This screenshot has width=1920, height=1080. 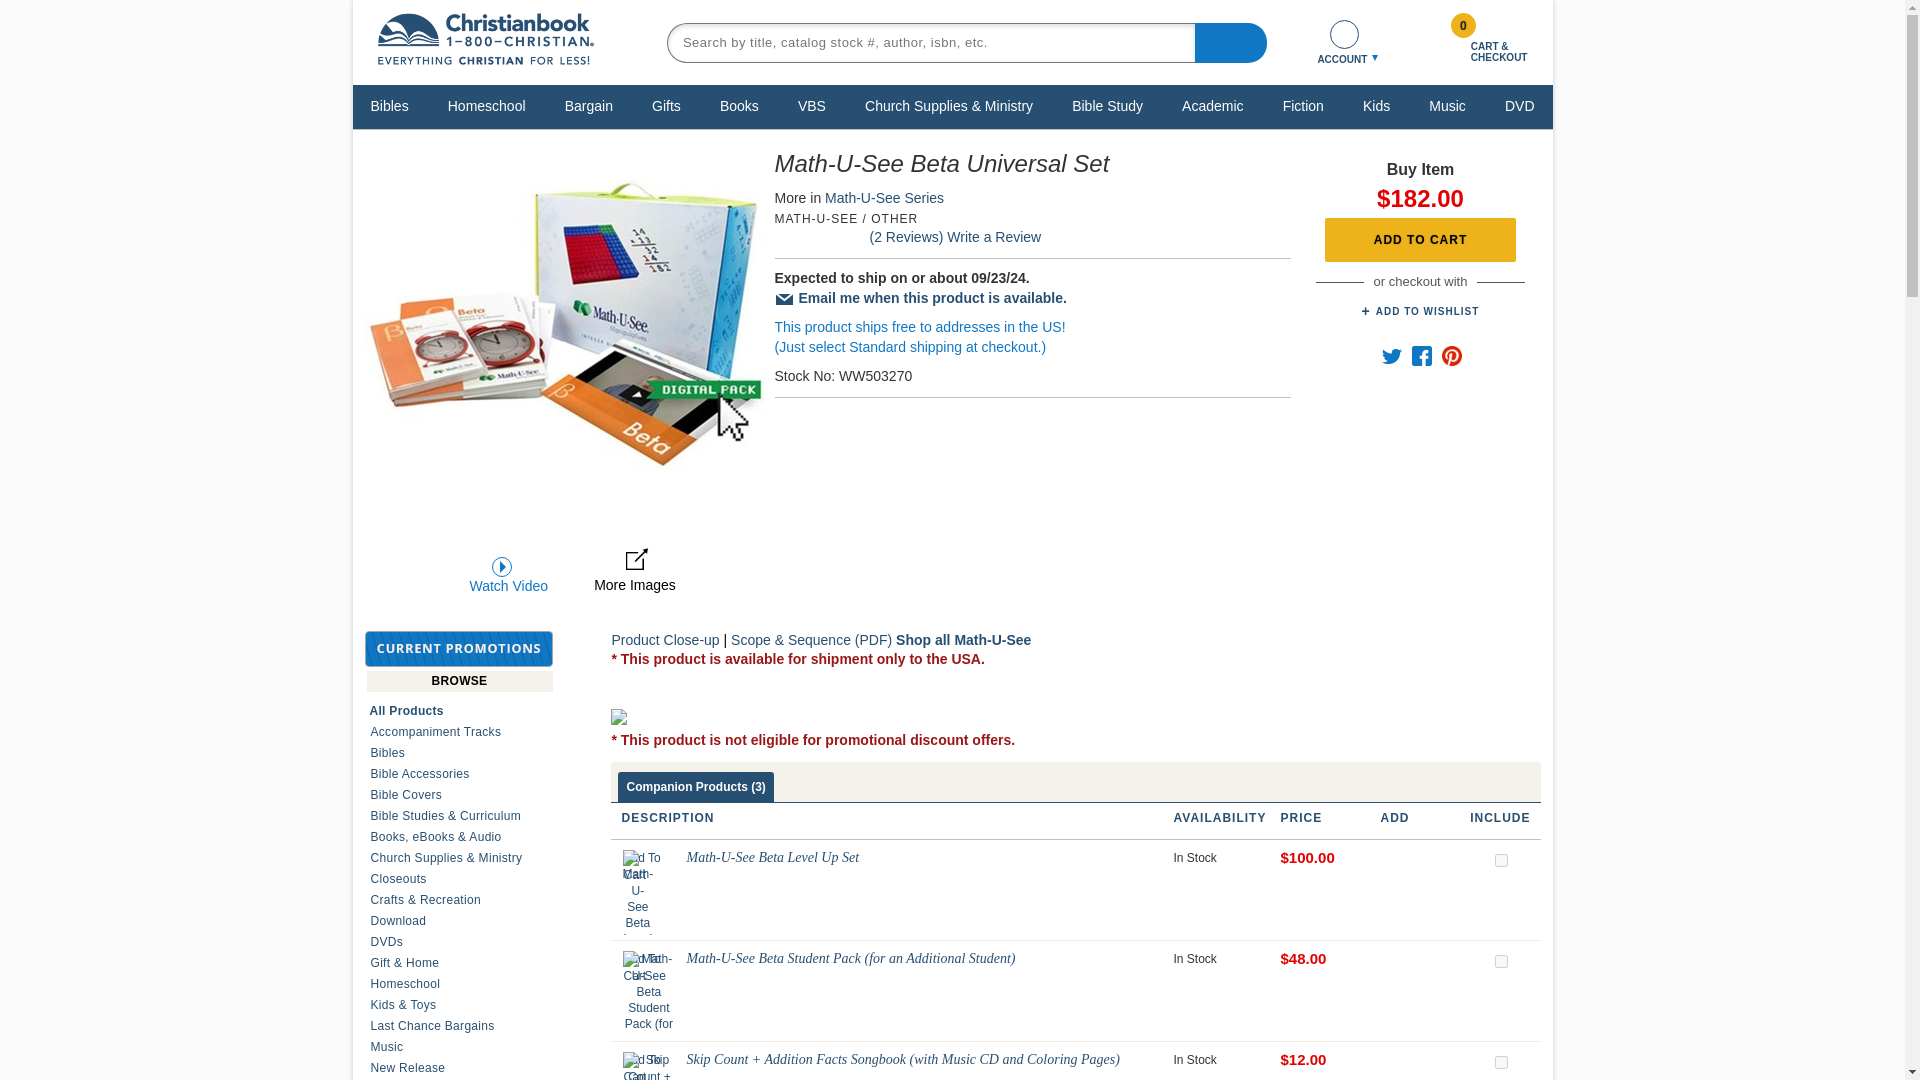 I want to click on SEARCH, so click(x=1230, y=41).